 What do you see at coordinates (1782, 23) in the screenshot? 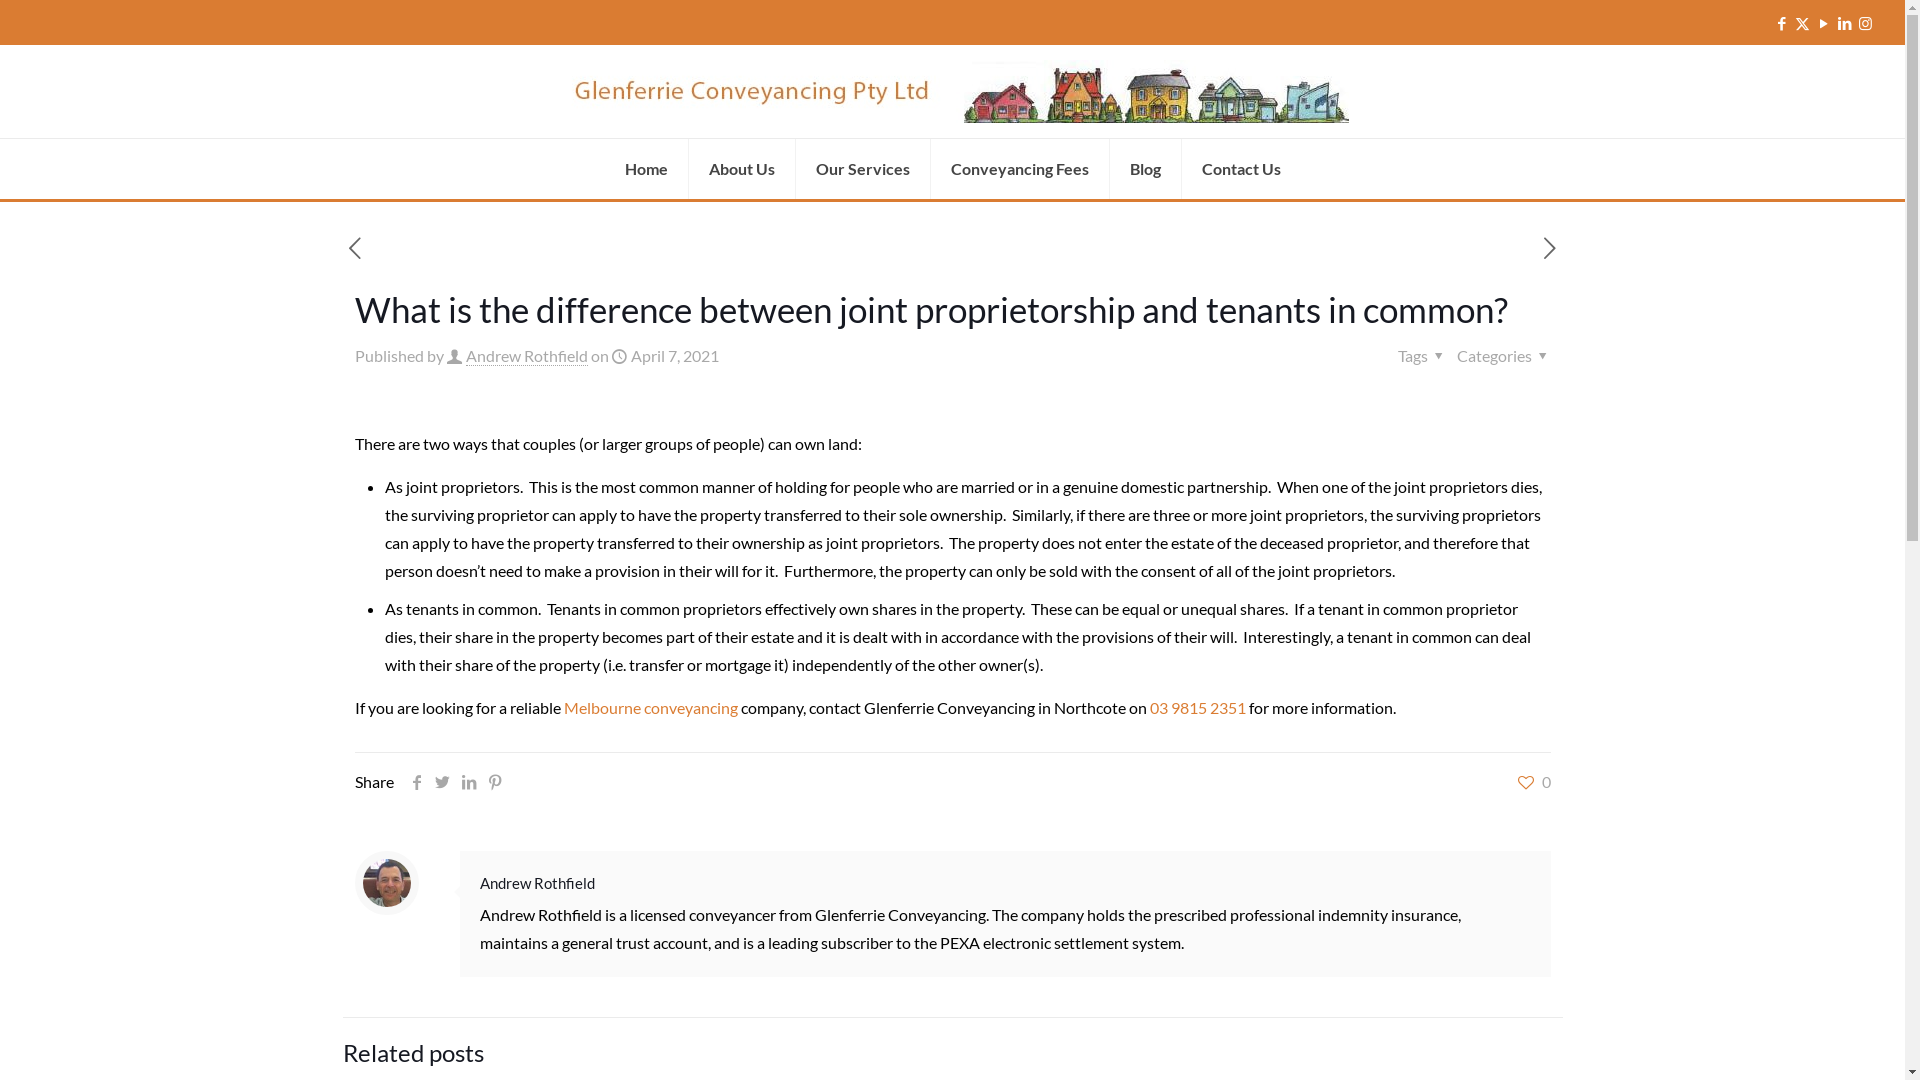
I see `Facebook` at bounding box center [1782, 23].